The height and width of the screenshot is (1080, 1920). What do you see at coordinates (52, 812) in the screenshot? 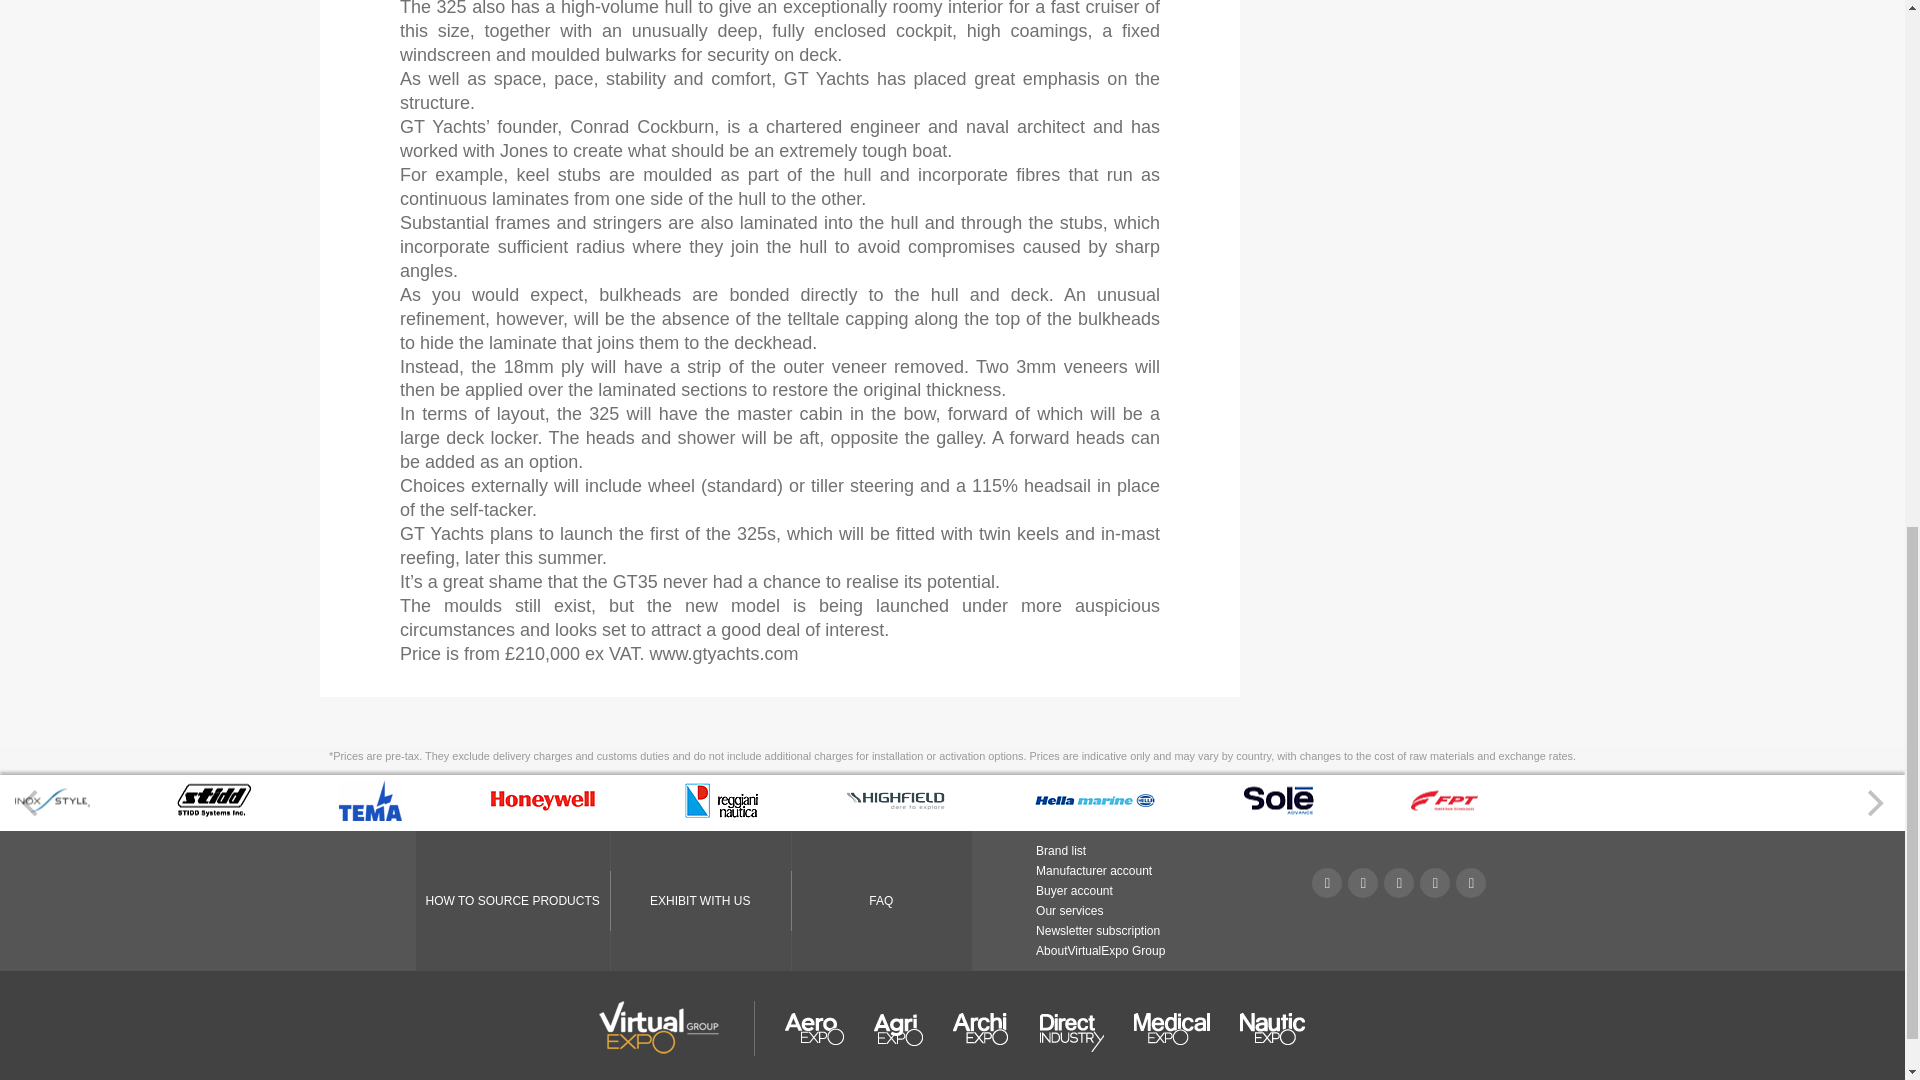
I see `Inoxstyle` at bounding box center [52, 812].